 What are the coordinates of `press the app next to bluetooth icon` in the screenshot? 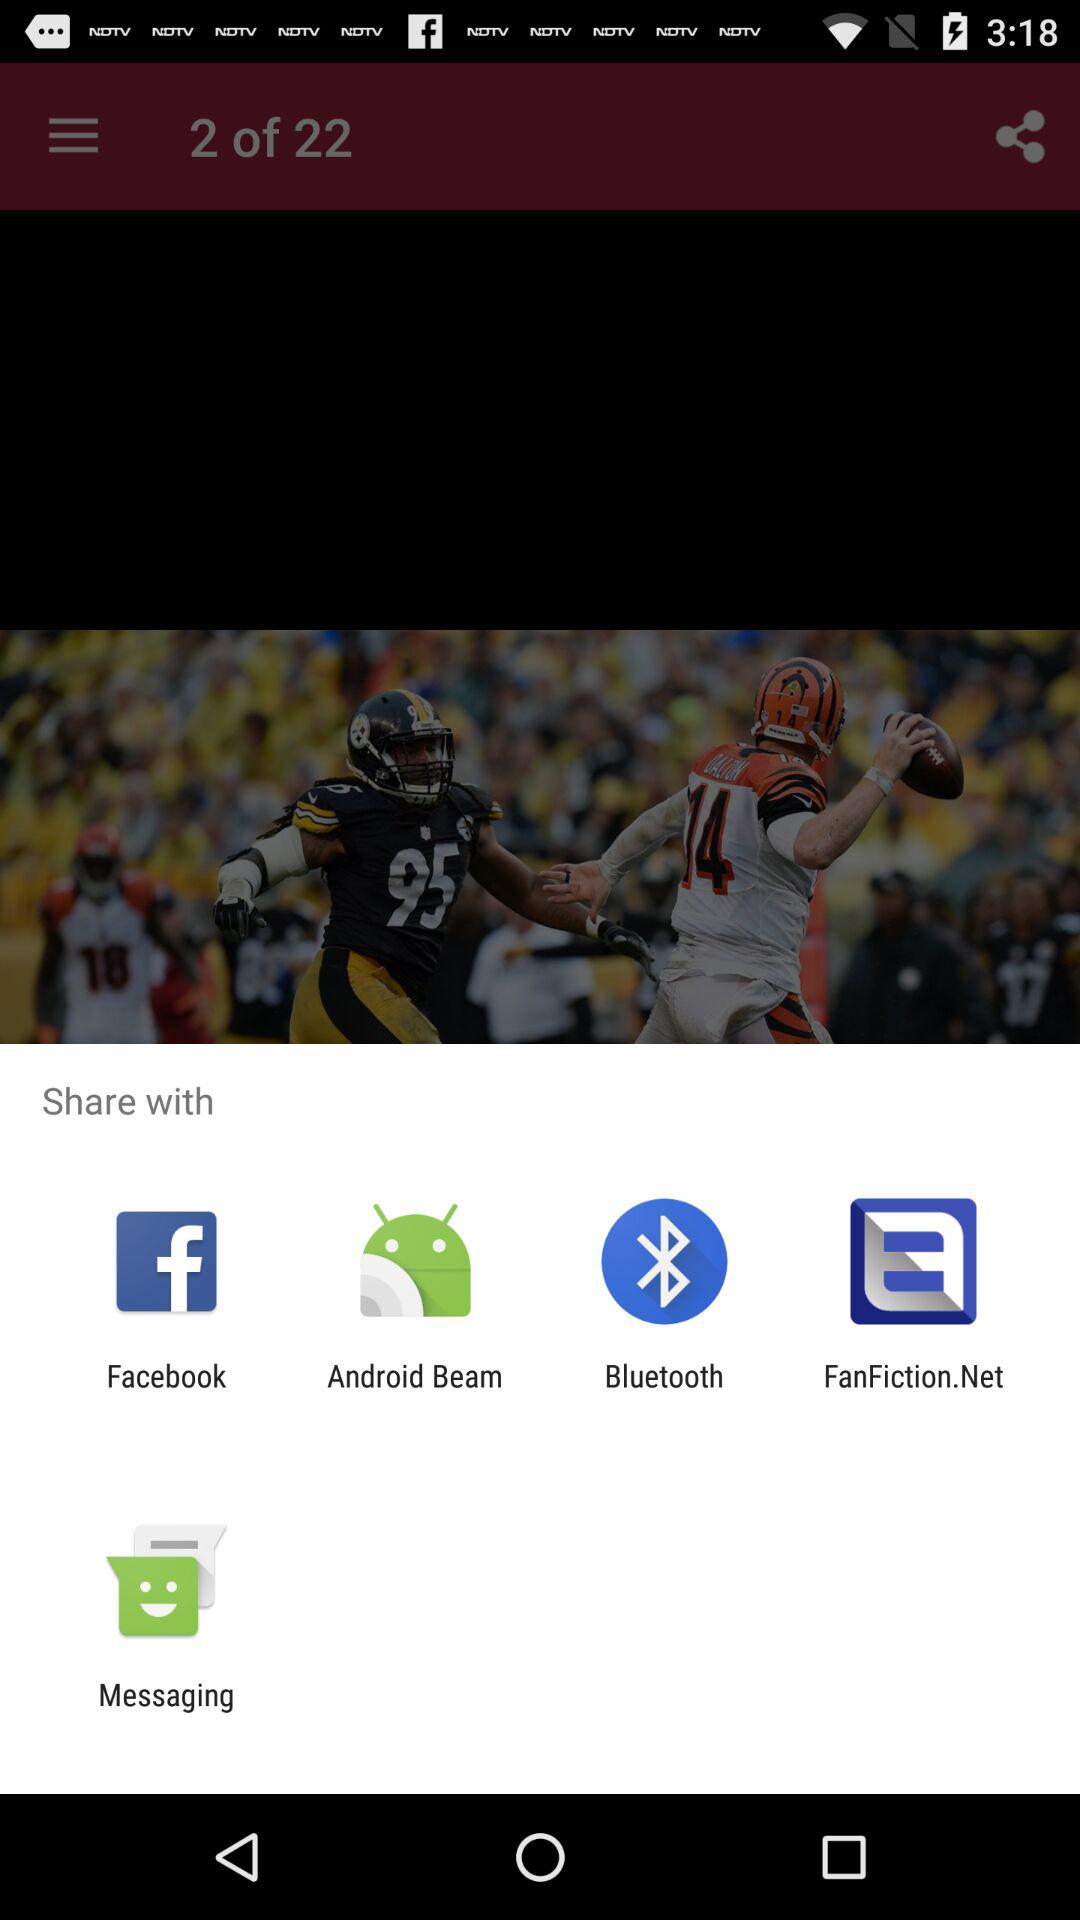 It's located at (913, 1393).